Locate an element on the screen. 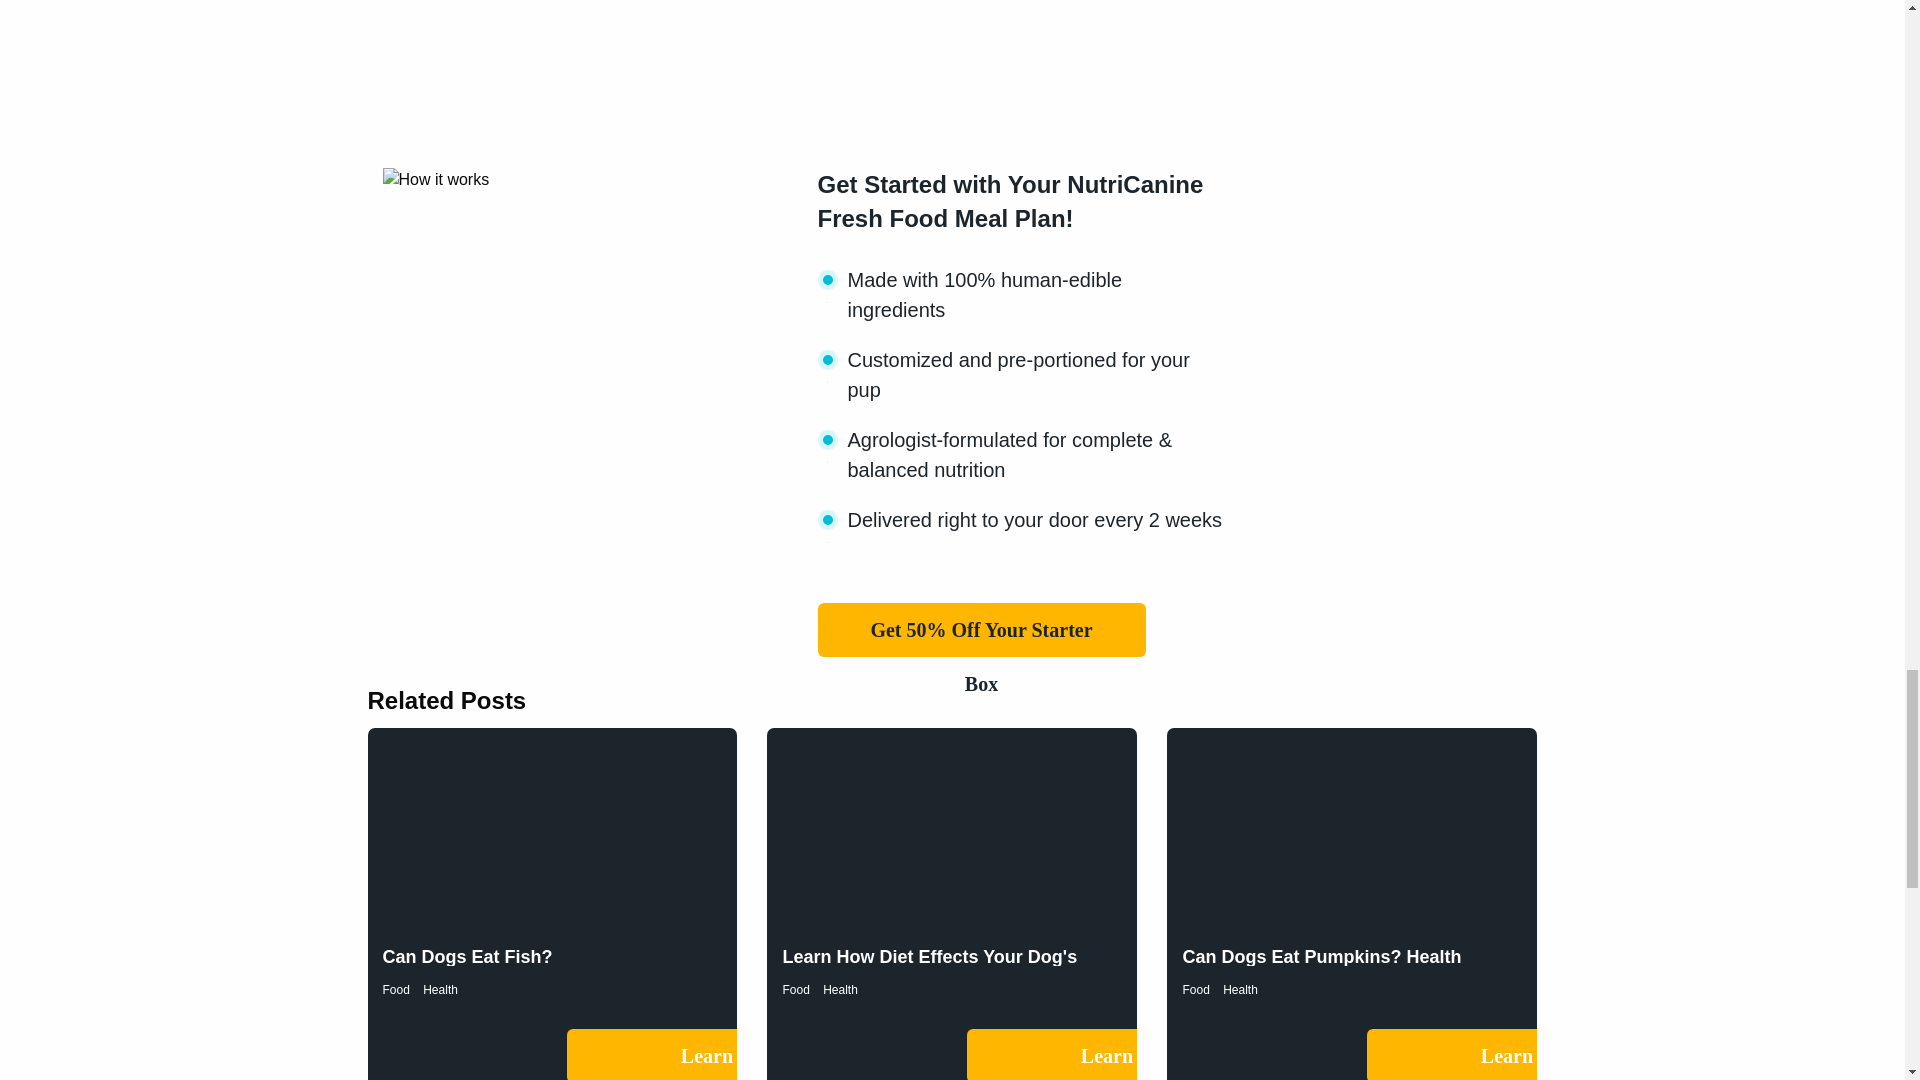 The height and width of the screenshot is (1080, 1920). Can Dogs Eat Pumpkins? Health Benefits of Pumpkin for Dogs is located at coordinates (1322, 966).